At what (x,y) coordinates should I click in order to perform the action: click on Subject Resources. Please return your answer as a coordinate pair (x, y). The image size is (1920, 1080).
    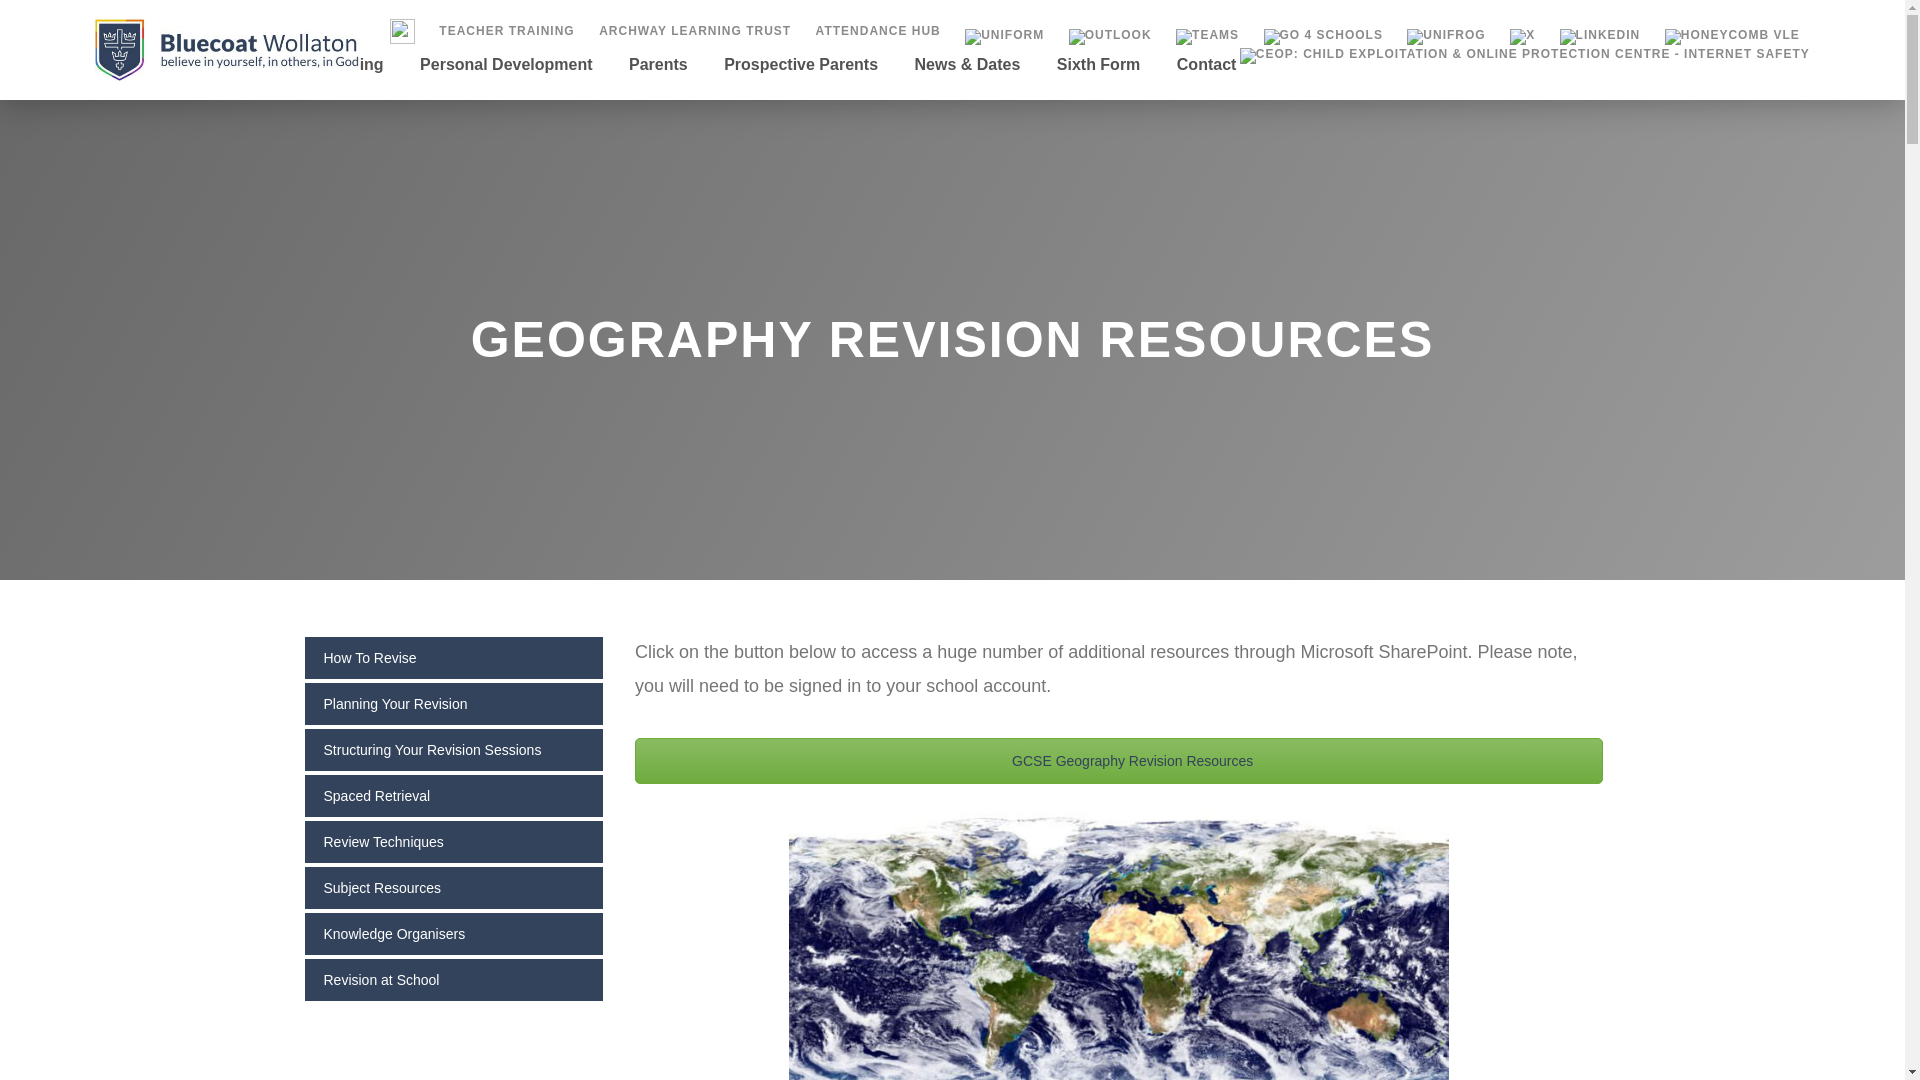
    Looking at the image, I should click on (452, 888).